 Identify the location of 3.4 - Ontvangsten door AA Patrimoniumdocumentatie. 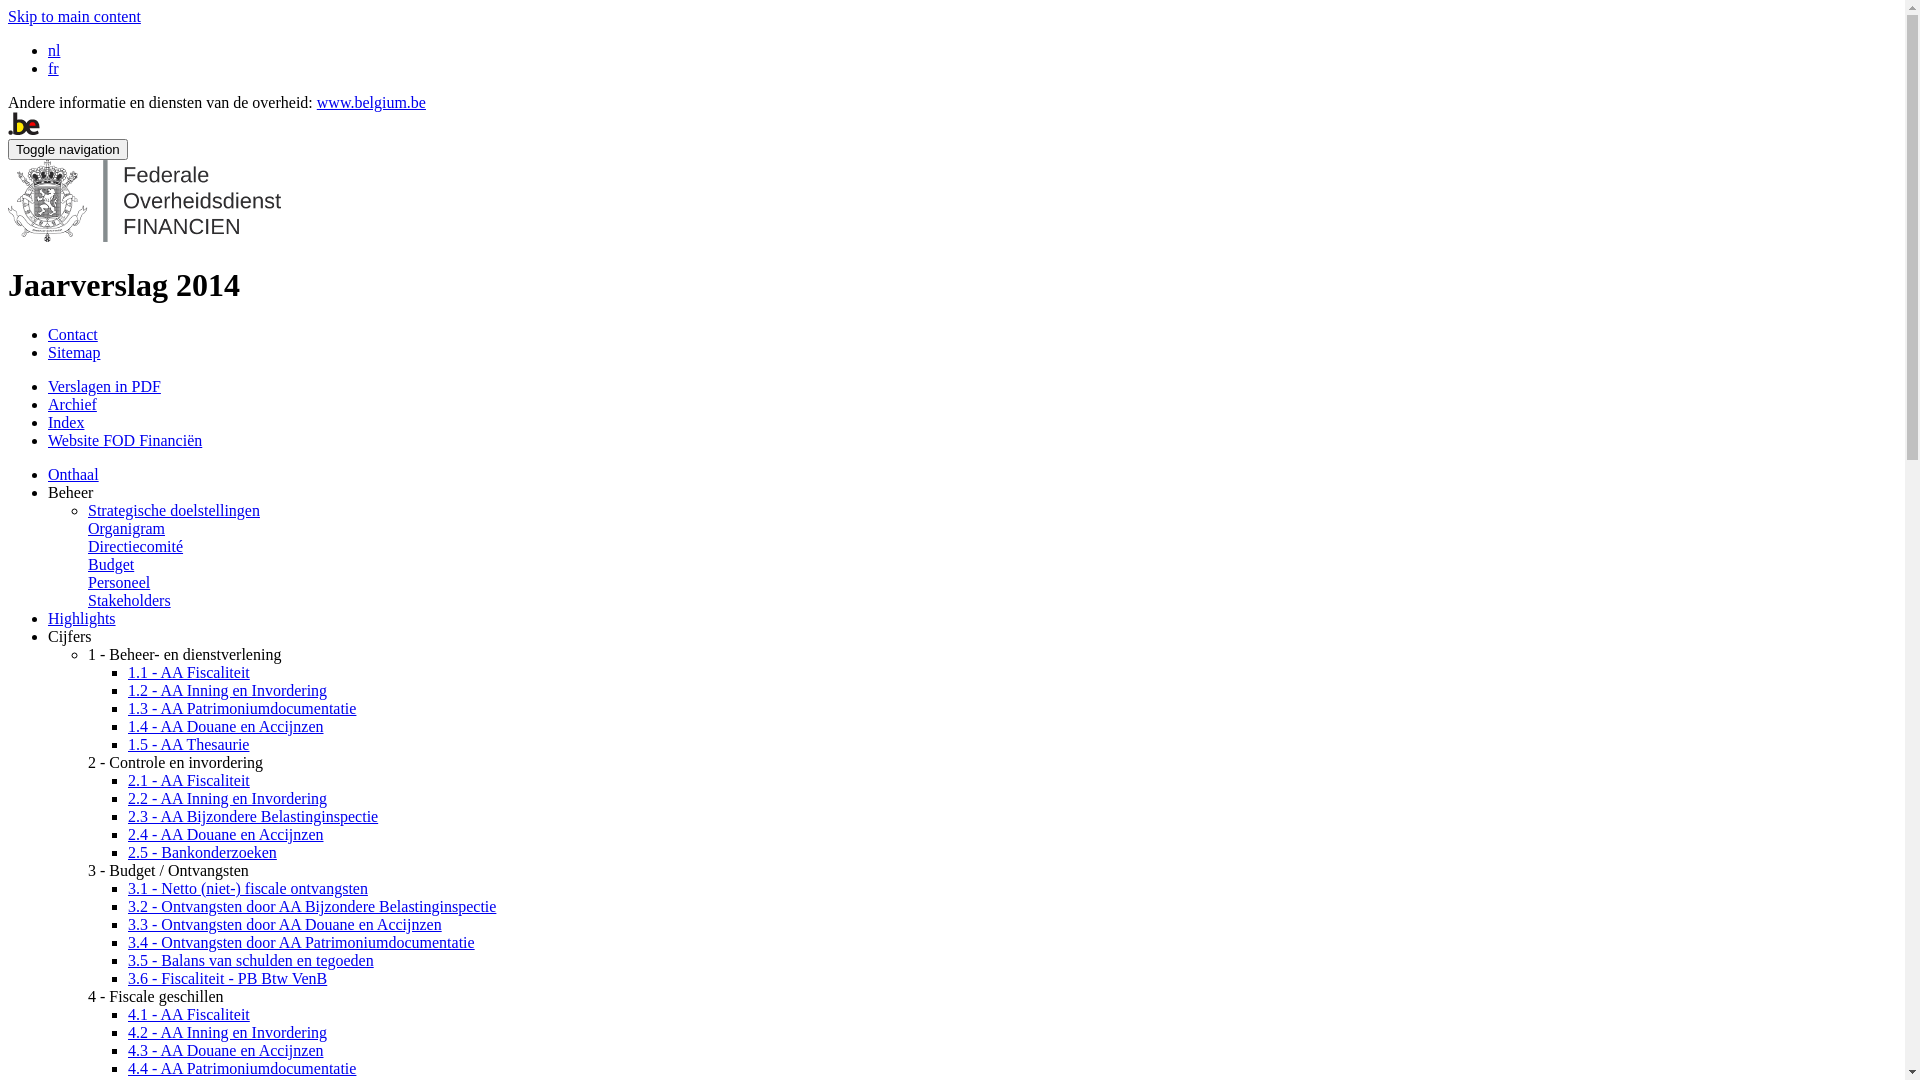
(302, 942).